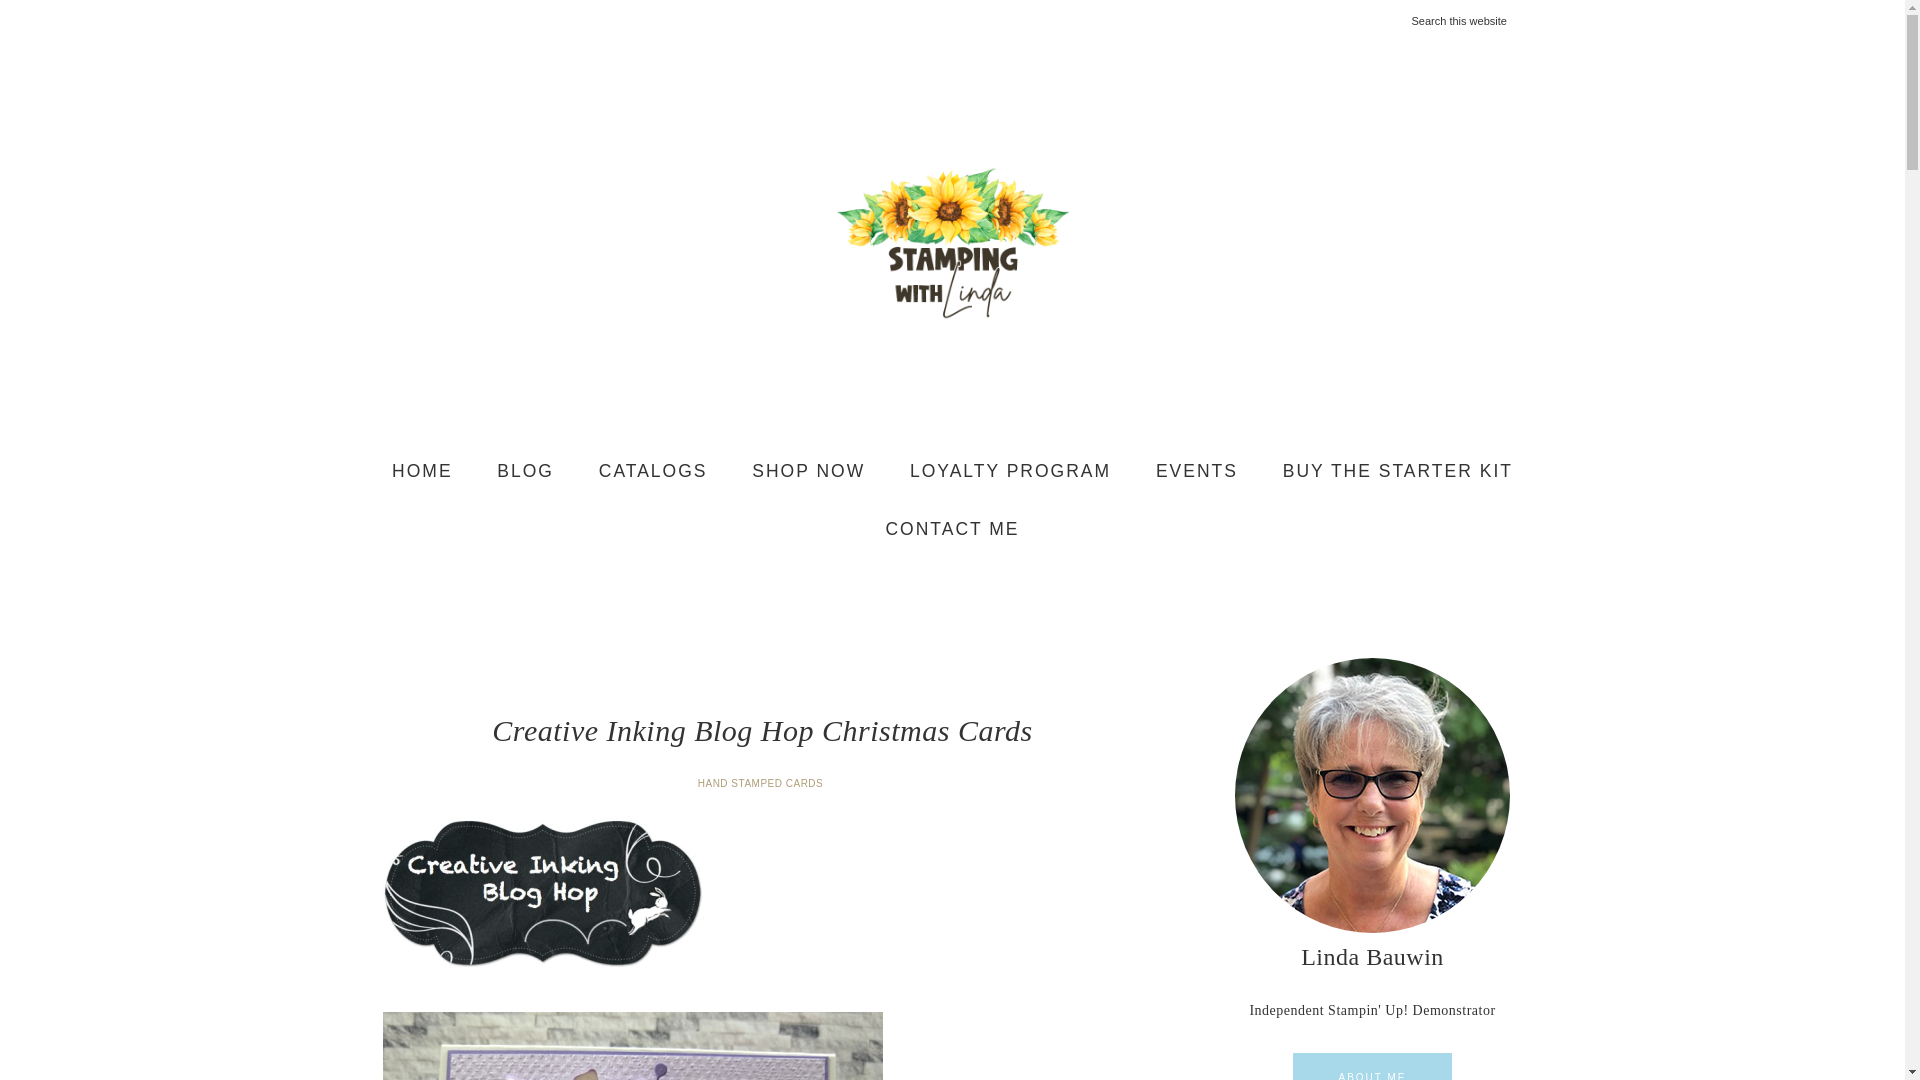 This screenshot has width=1920, height=1080. I want to click on STAMPING WITH LINDA, CARD-IOLOGIST, so click(952, 242).